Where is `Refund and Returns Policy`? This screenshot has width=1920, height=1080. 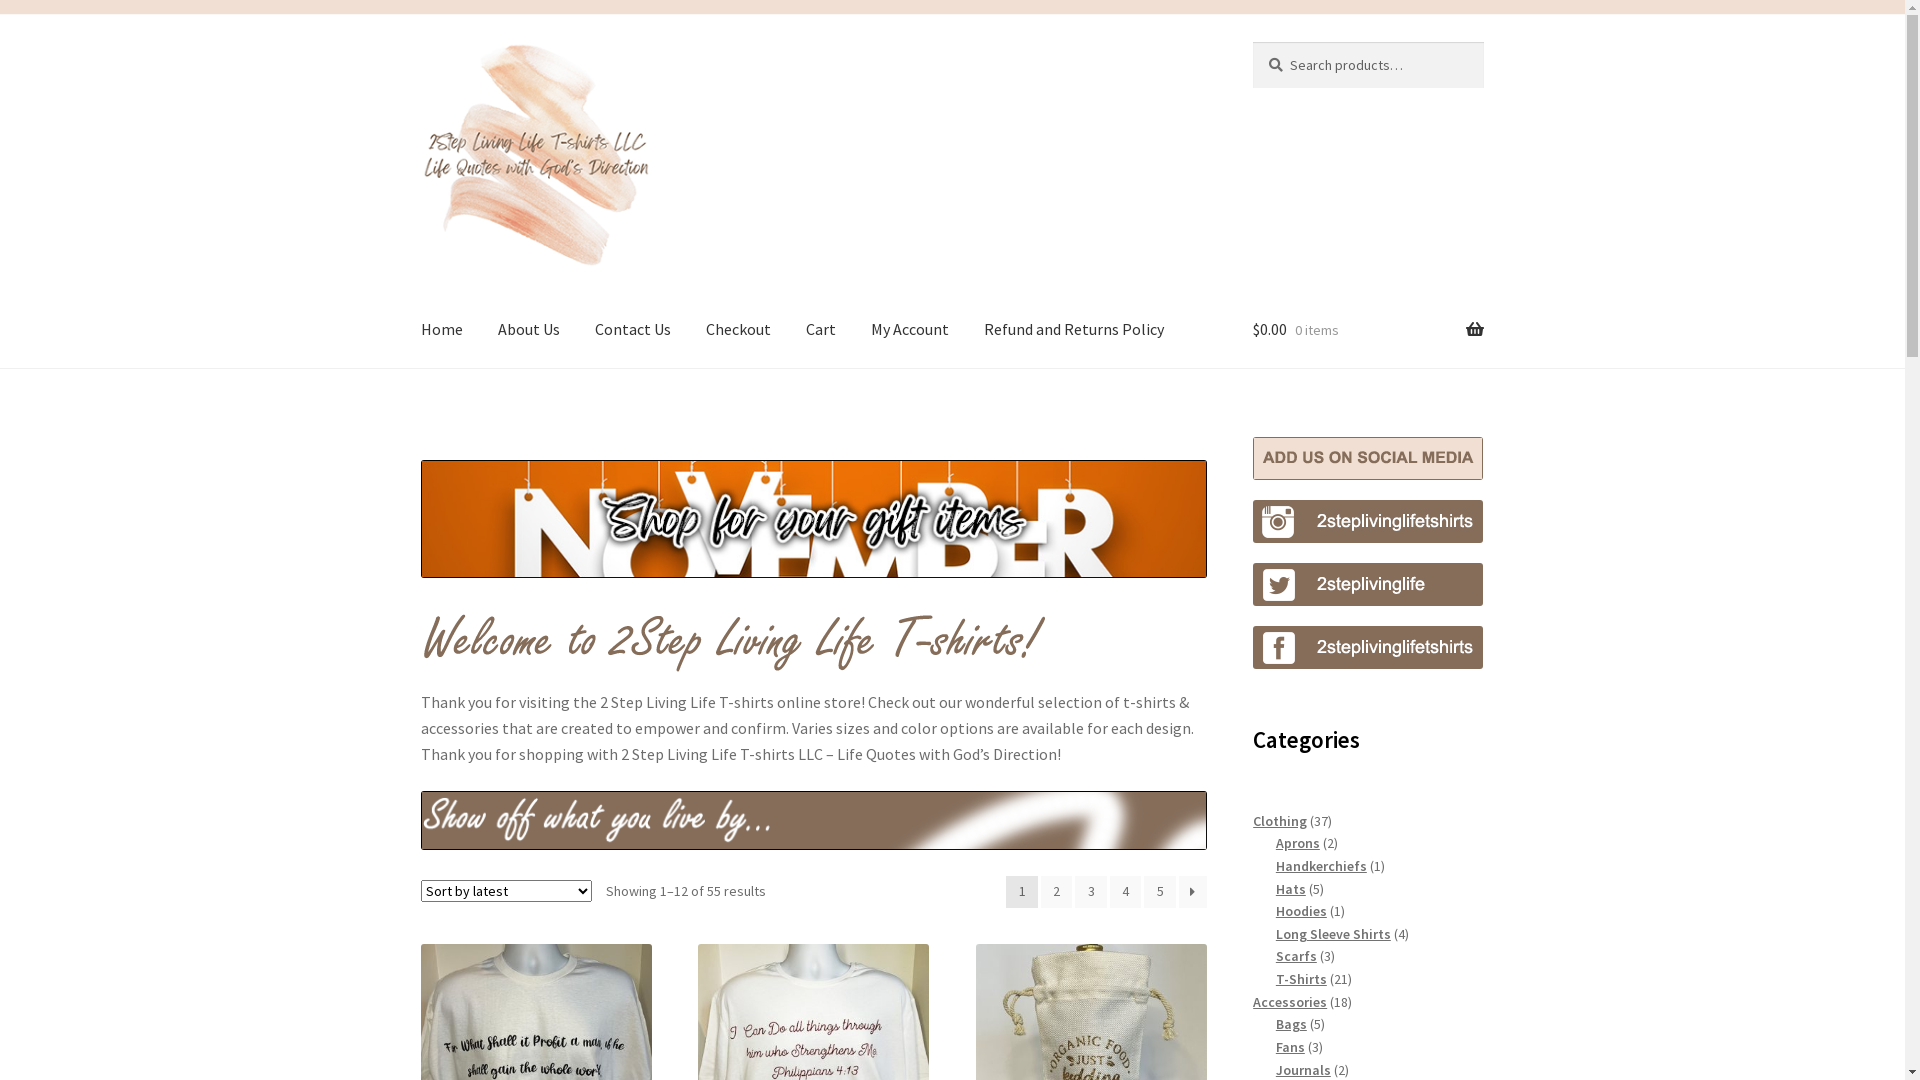
Refund and Returns Policy is located at coordinates (1074, 330).